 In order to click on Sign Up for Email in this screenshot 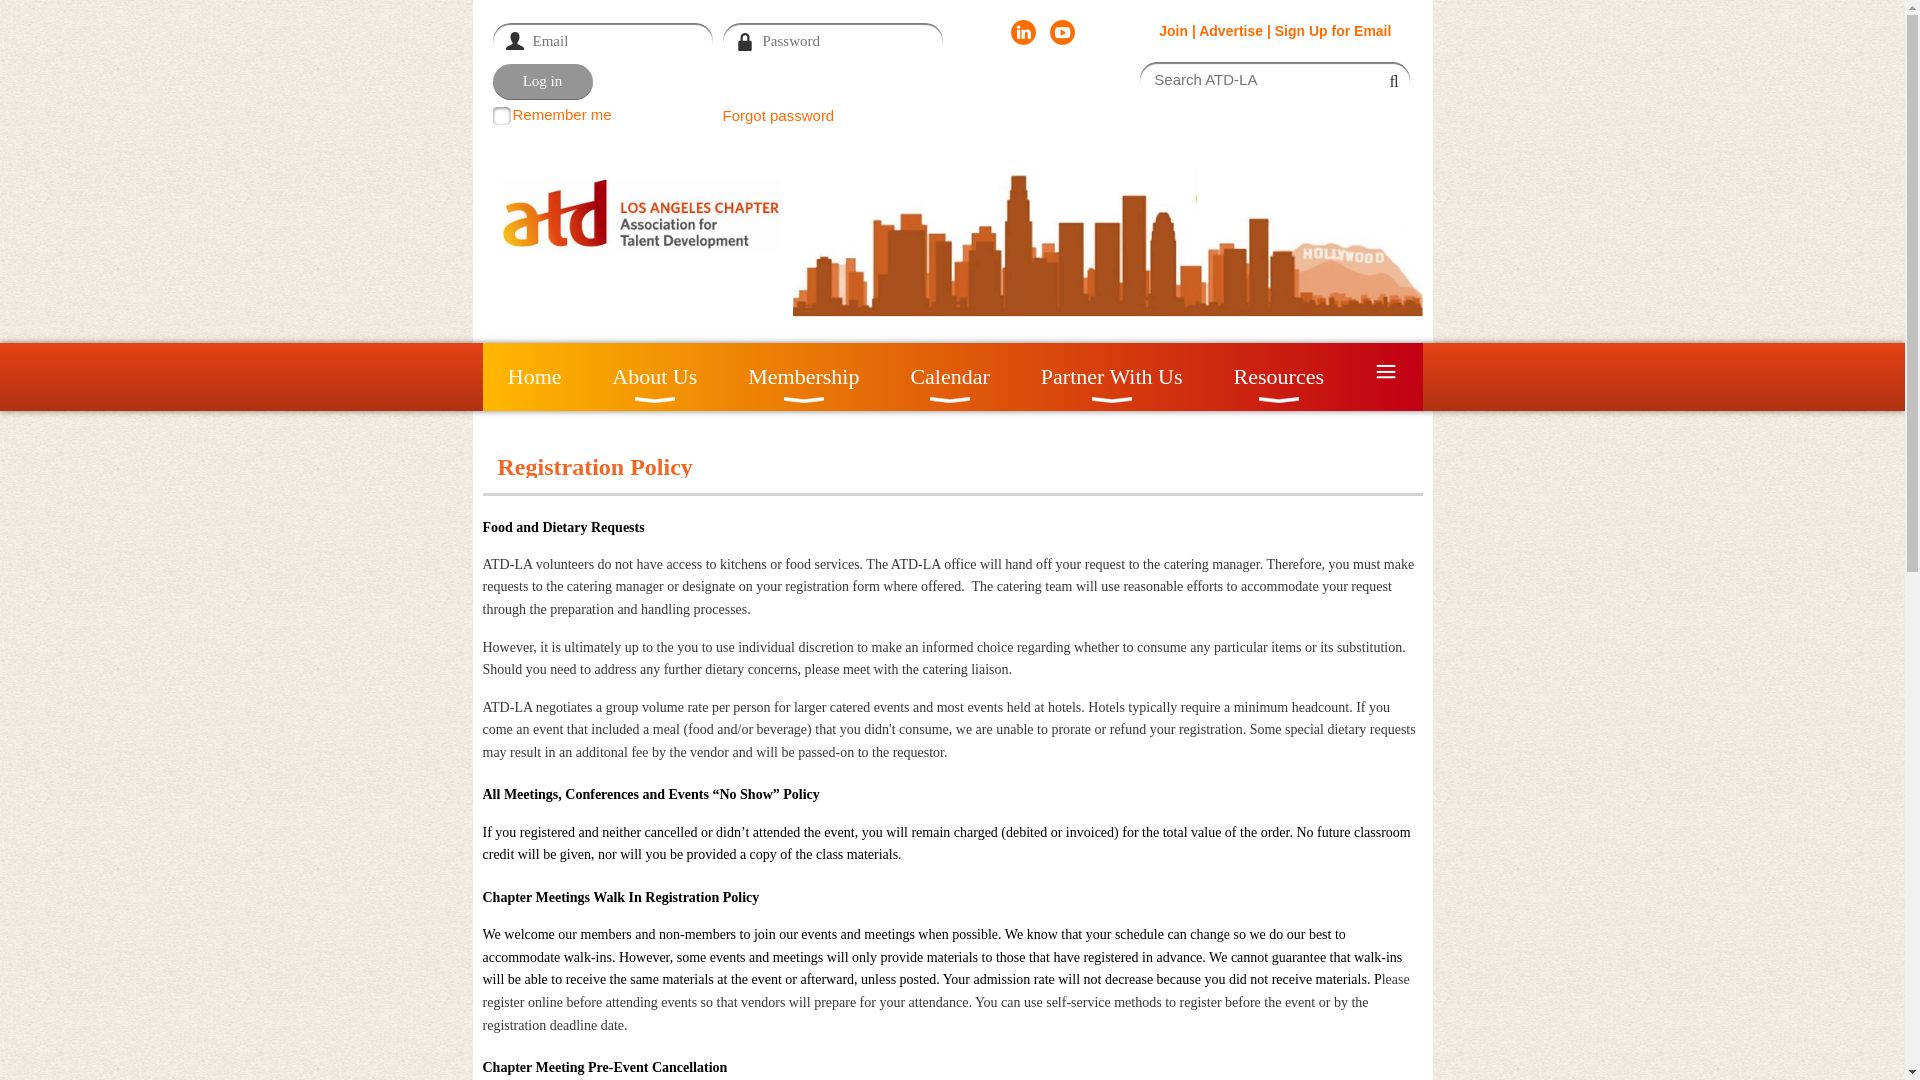, I will do `click(1333, 30)`.